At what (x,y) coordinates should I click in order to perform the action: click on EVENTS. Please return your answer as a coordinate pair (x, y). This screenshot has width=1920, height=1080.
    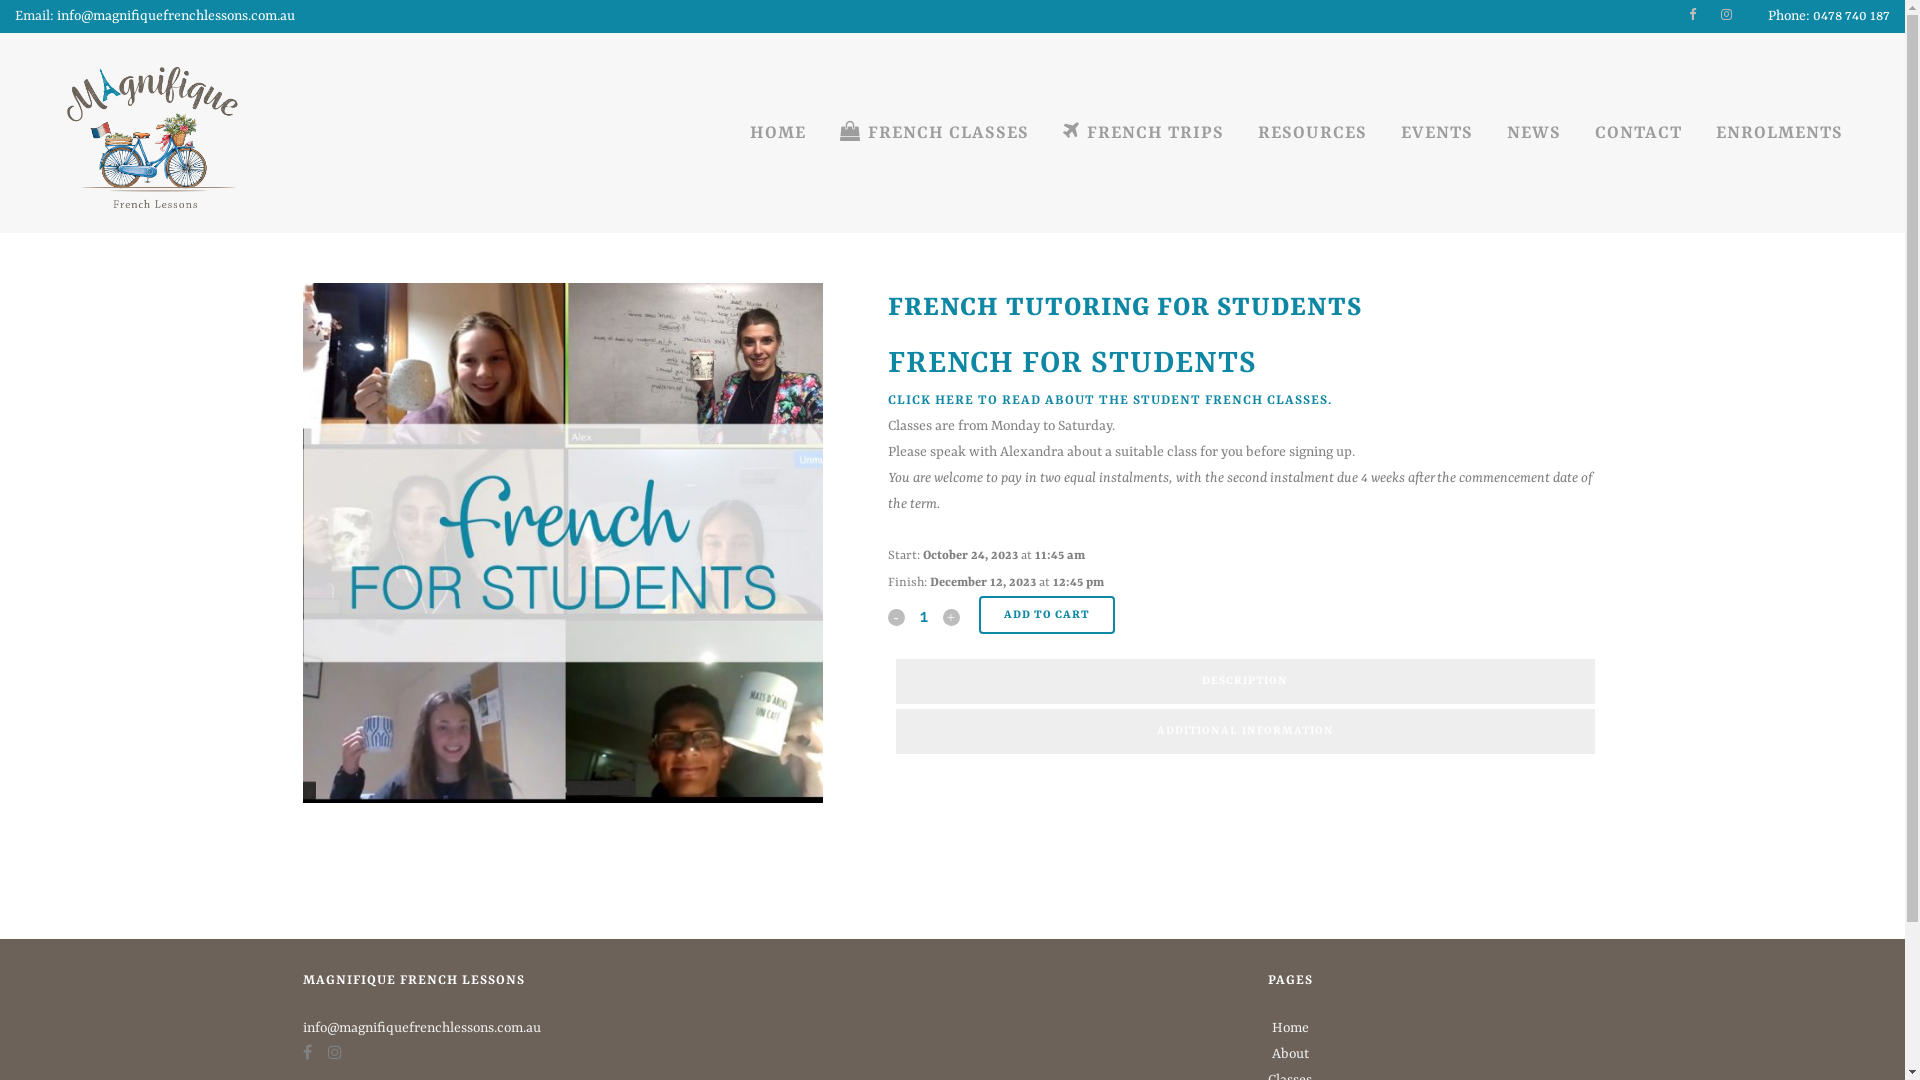
    Looking at the image, I should click on (1437, 133).